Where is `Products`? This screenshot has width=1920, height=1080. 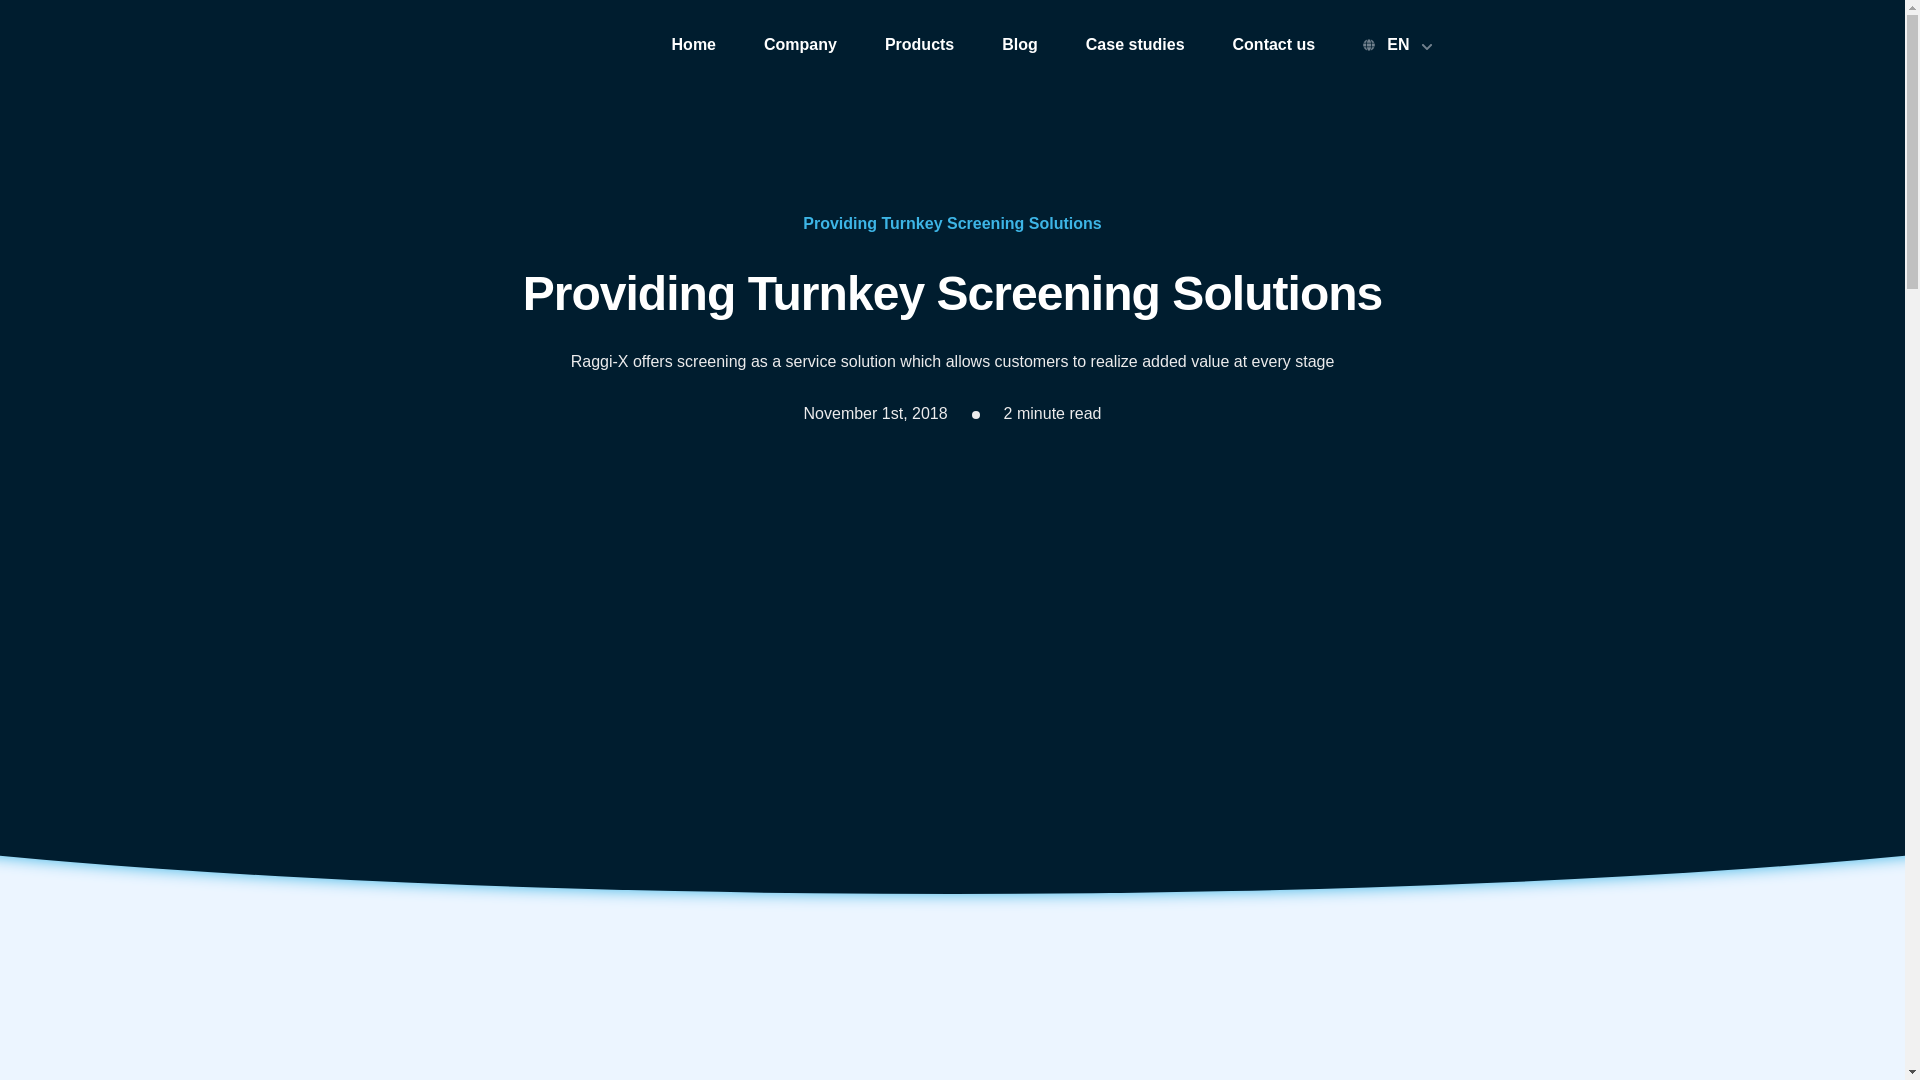
Products is located at coordinates (920, 45).